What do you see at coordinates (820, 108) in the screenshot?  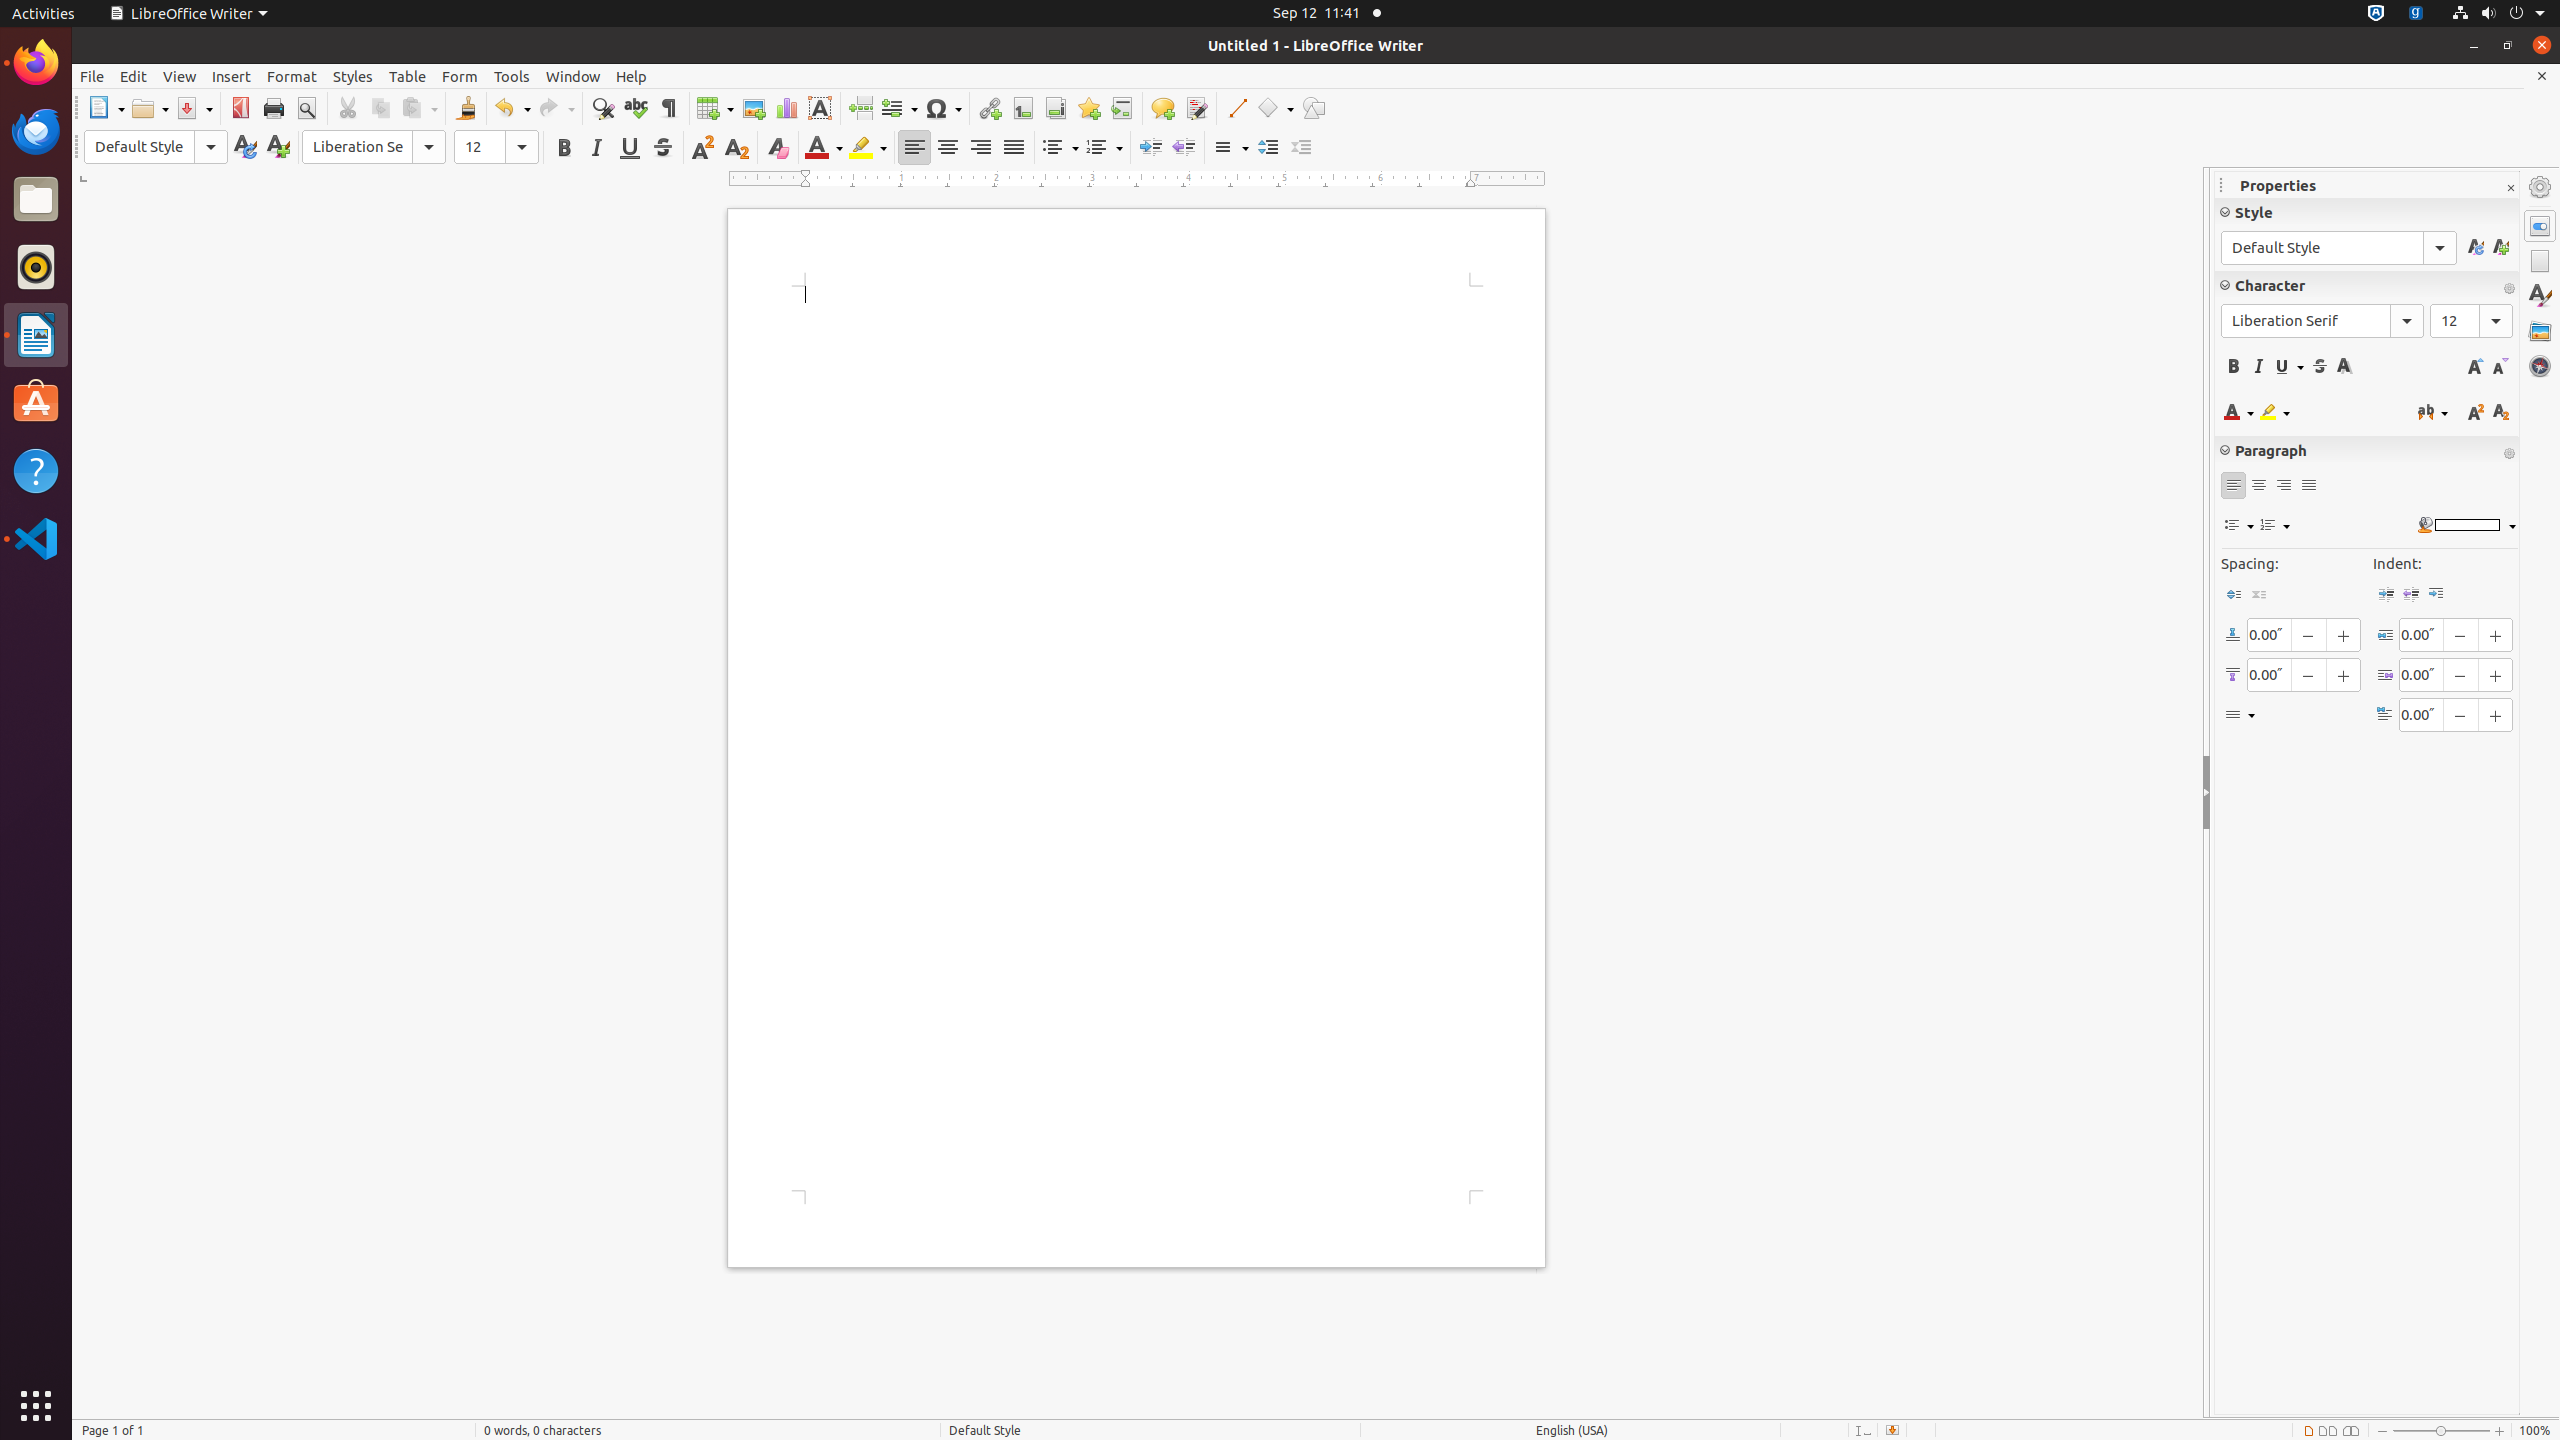 I see `Text Box` at bounding box center [820, 108].